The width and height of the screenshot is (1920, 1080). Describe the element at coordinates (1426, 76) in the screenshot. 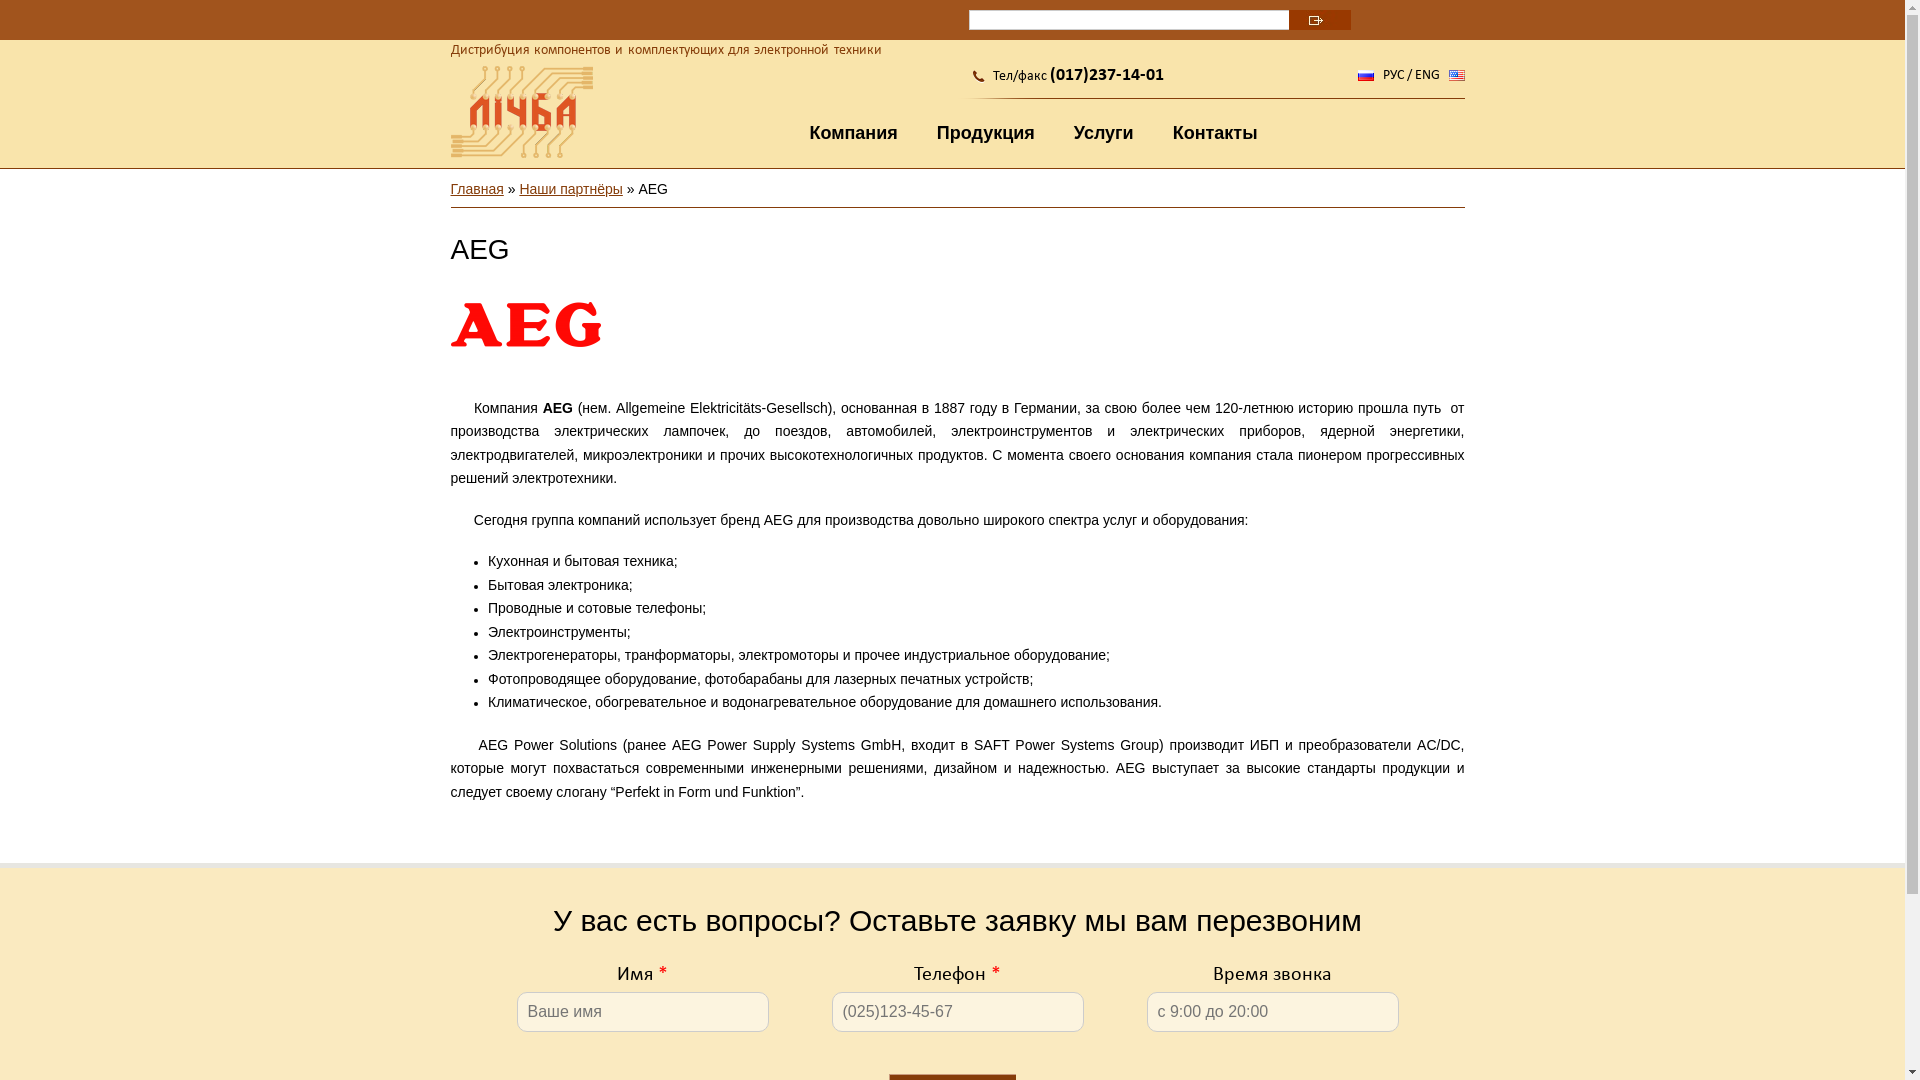

I see `ENG` at that location.